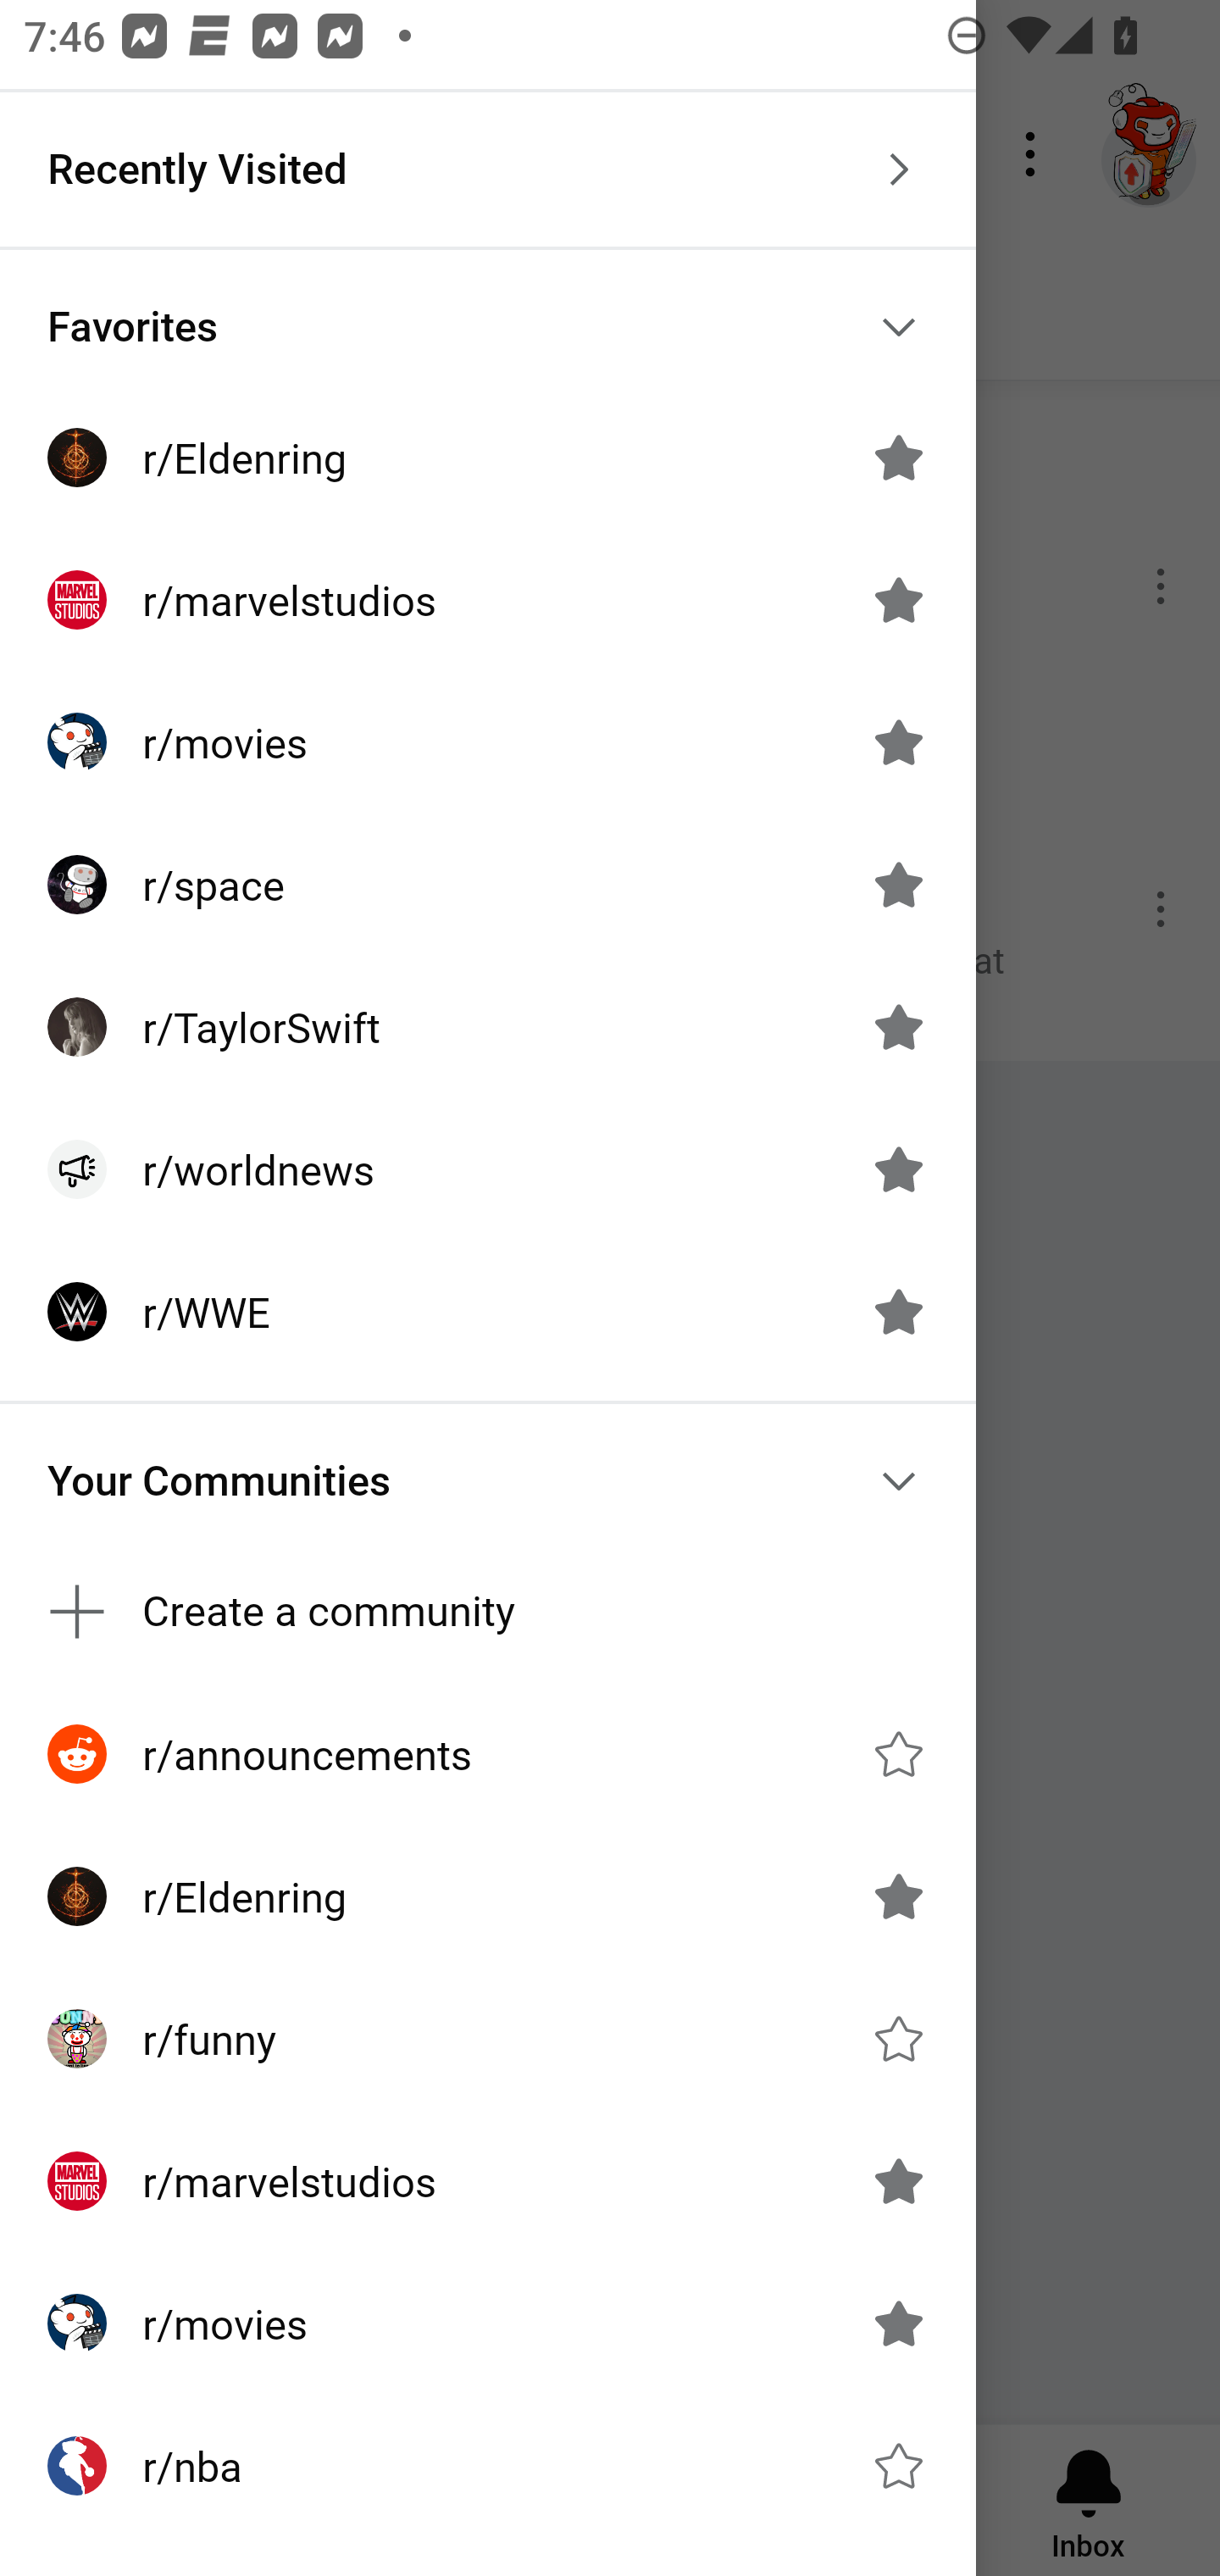  I want to click on Favorite r/funny, so click(898, 2039).